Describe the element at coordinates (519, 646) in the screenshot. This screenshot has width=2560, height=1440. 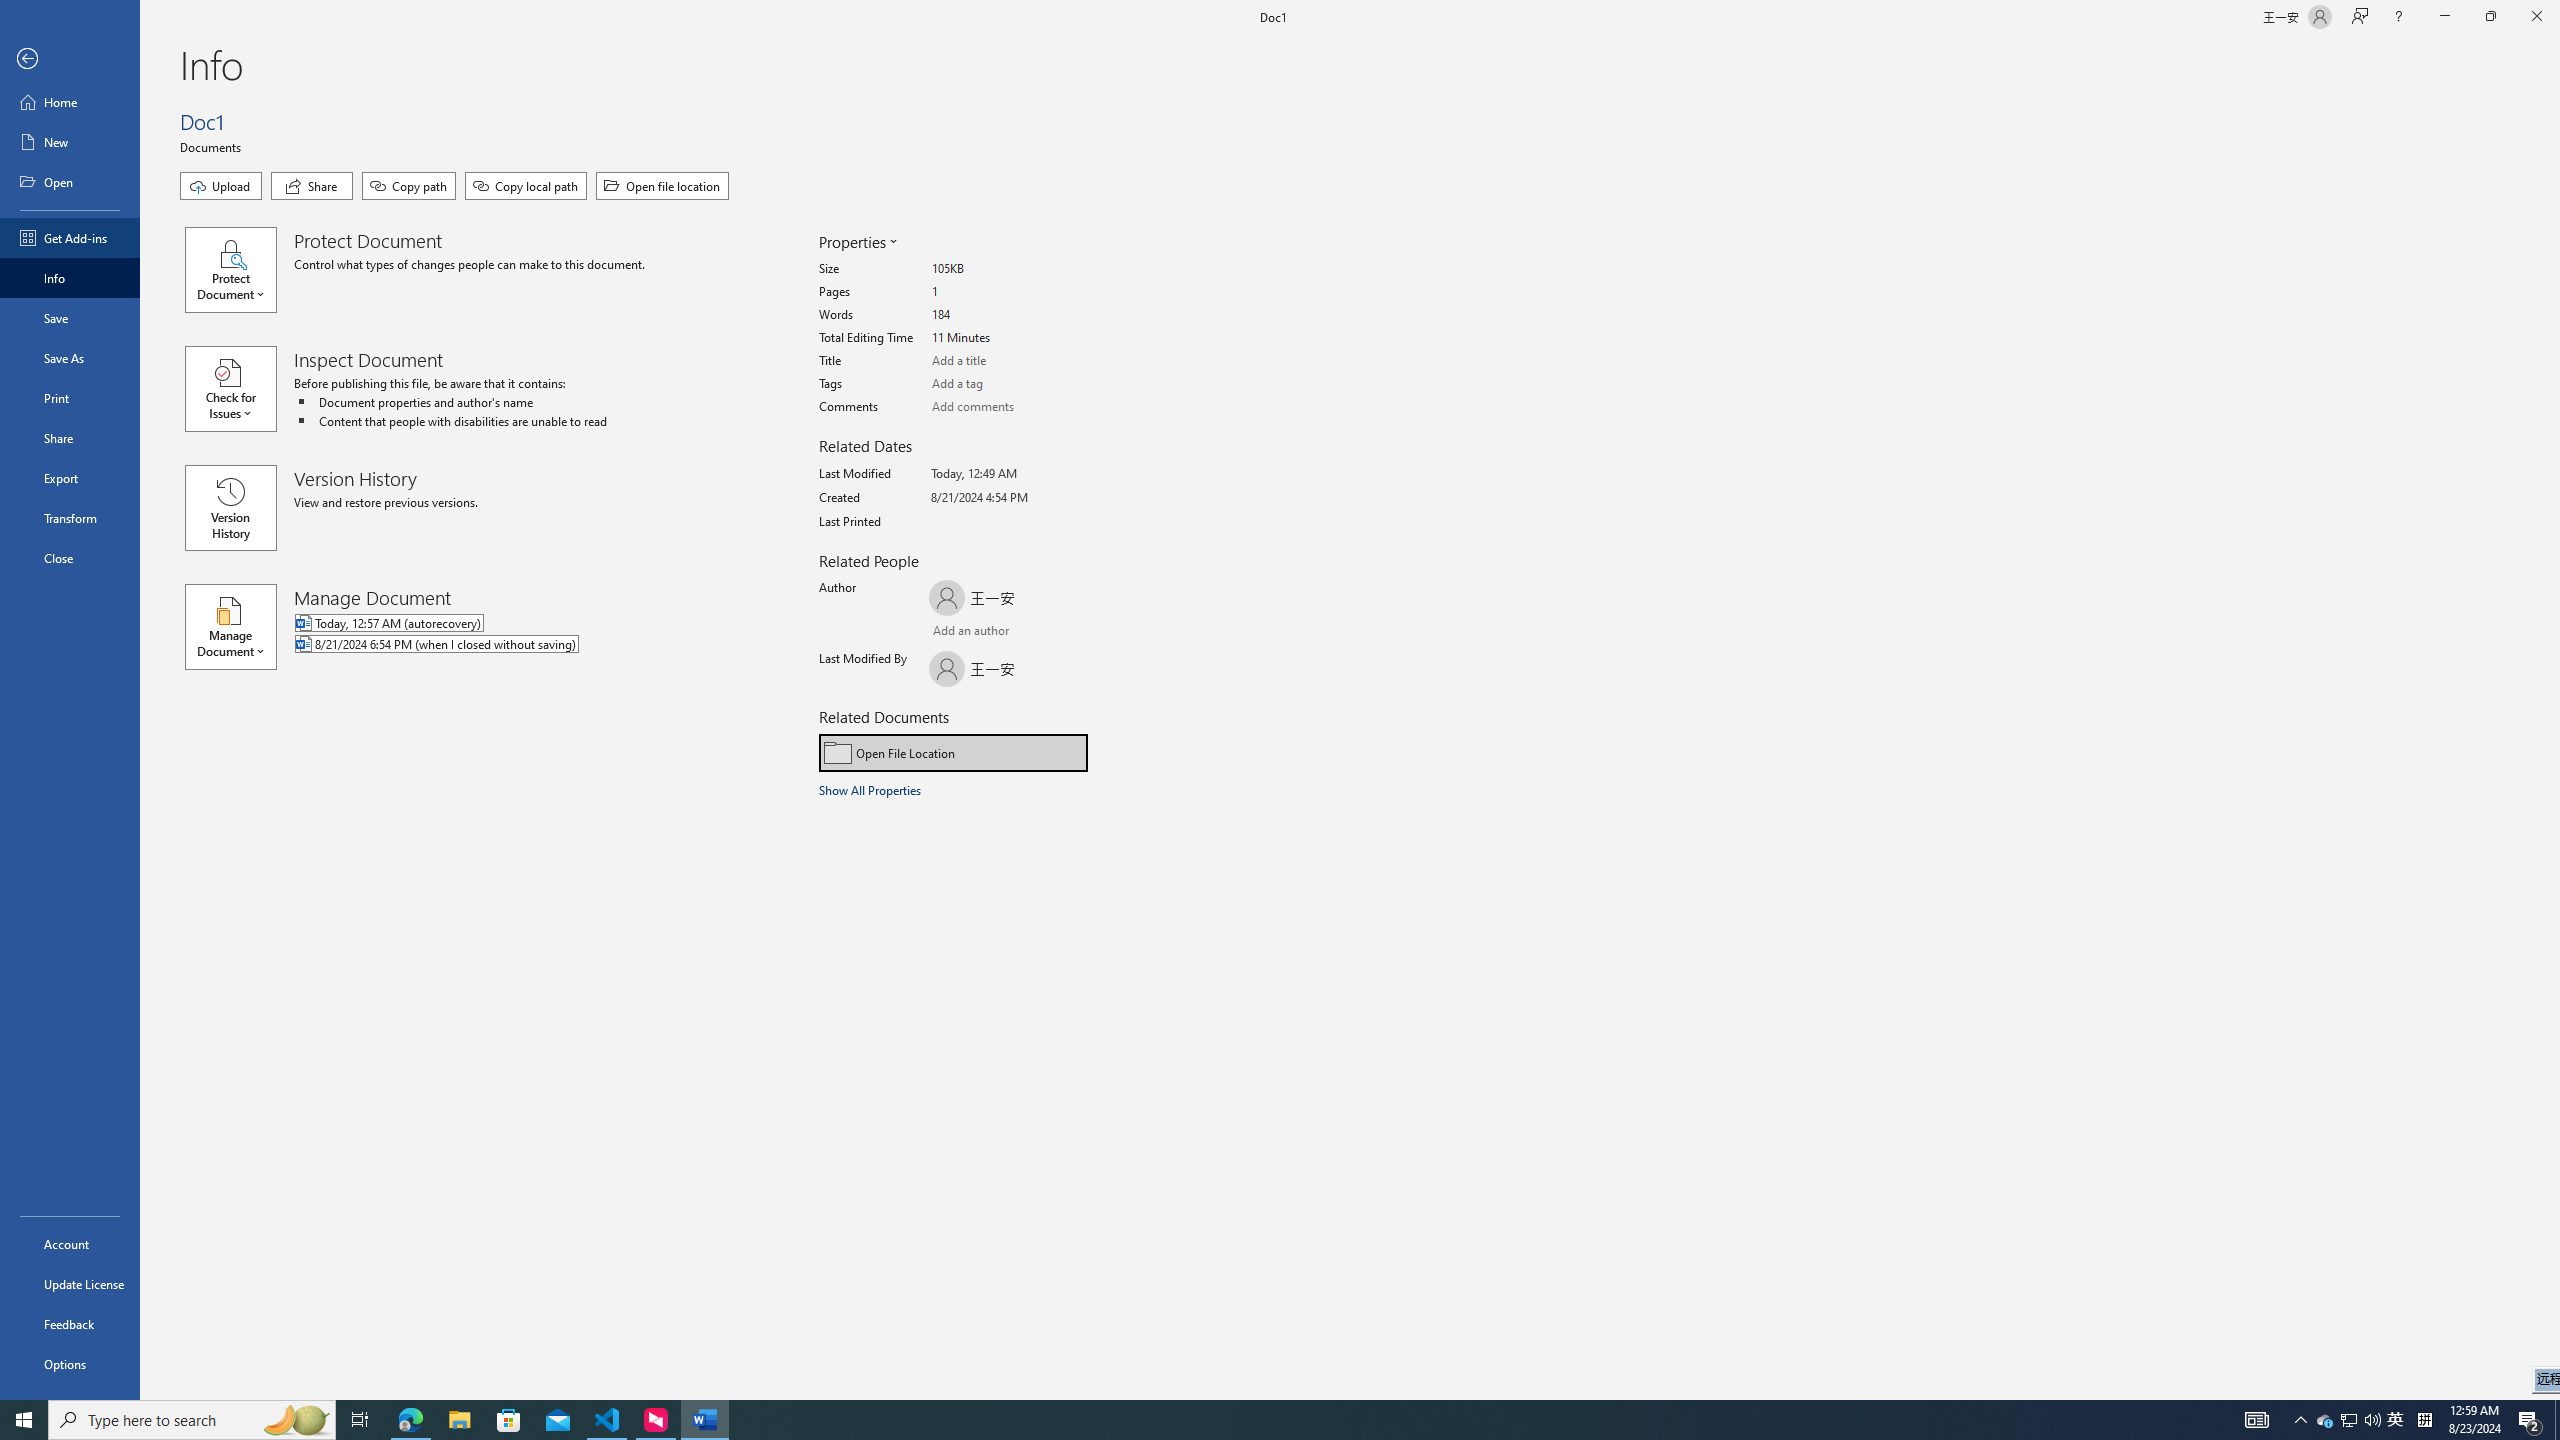
I see ` 8/21/2024 6:54 PM (when I closed without saving)` at that location.